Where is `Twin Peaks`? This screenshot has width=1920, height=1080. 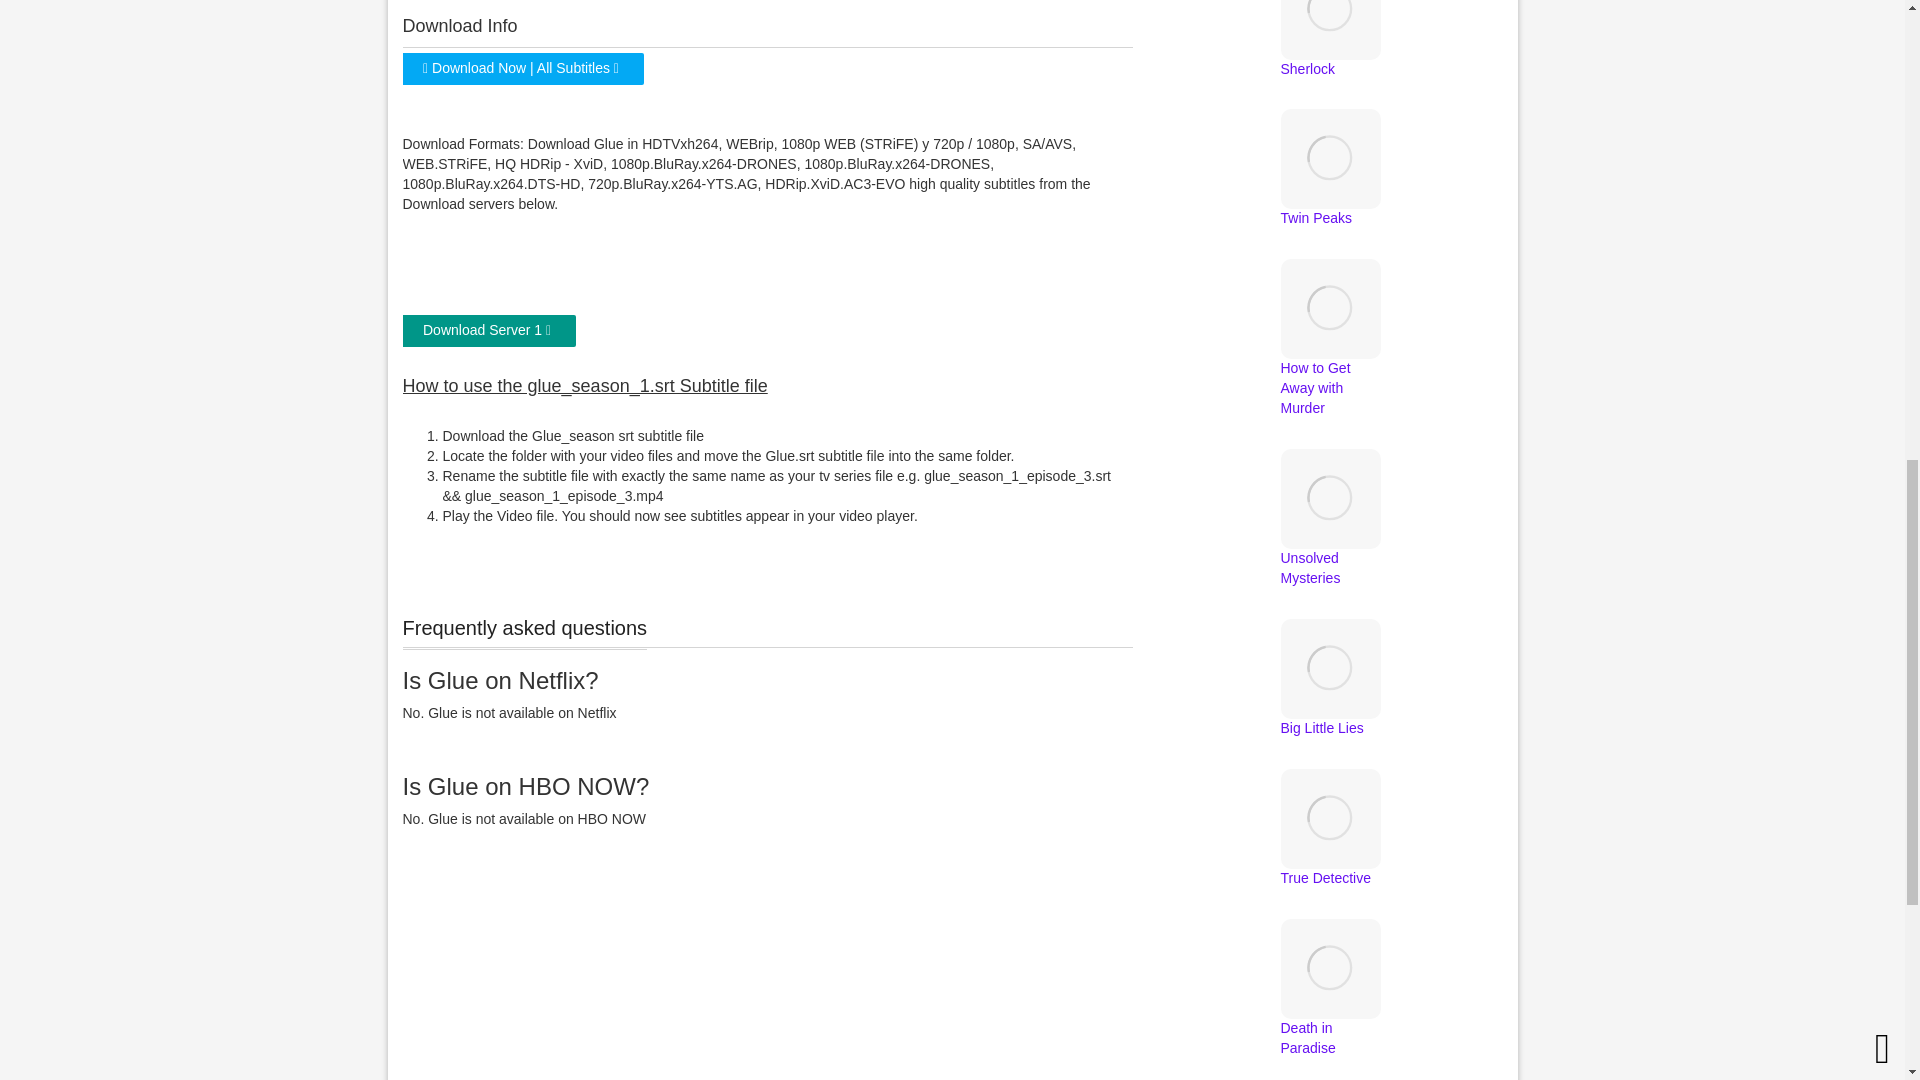
Twin Peaks is located at coordinates (1330, 189).